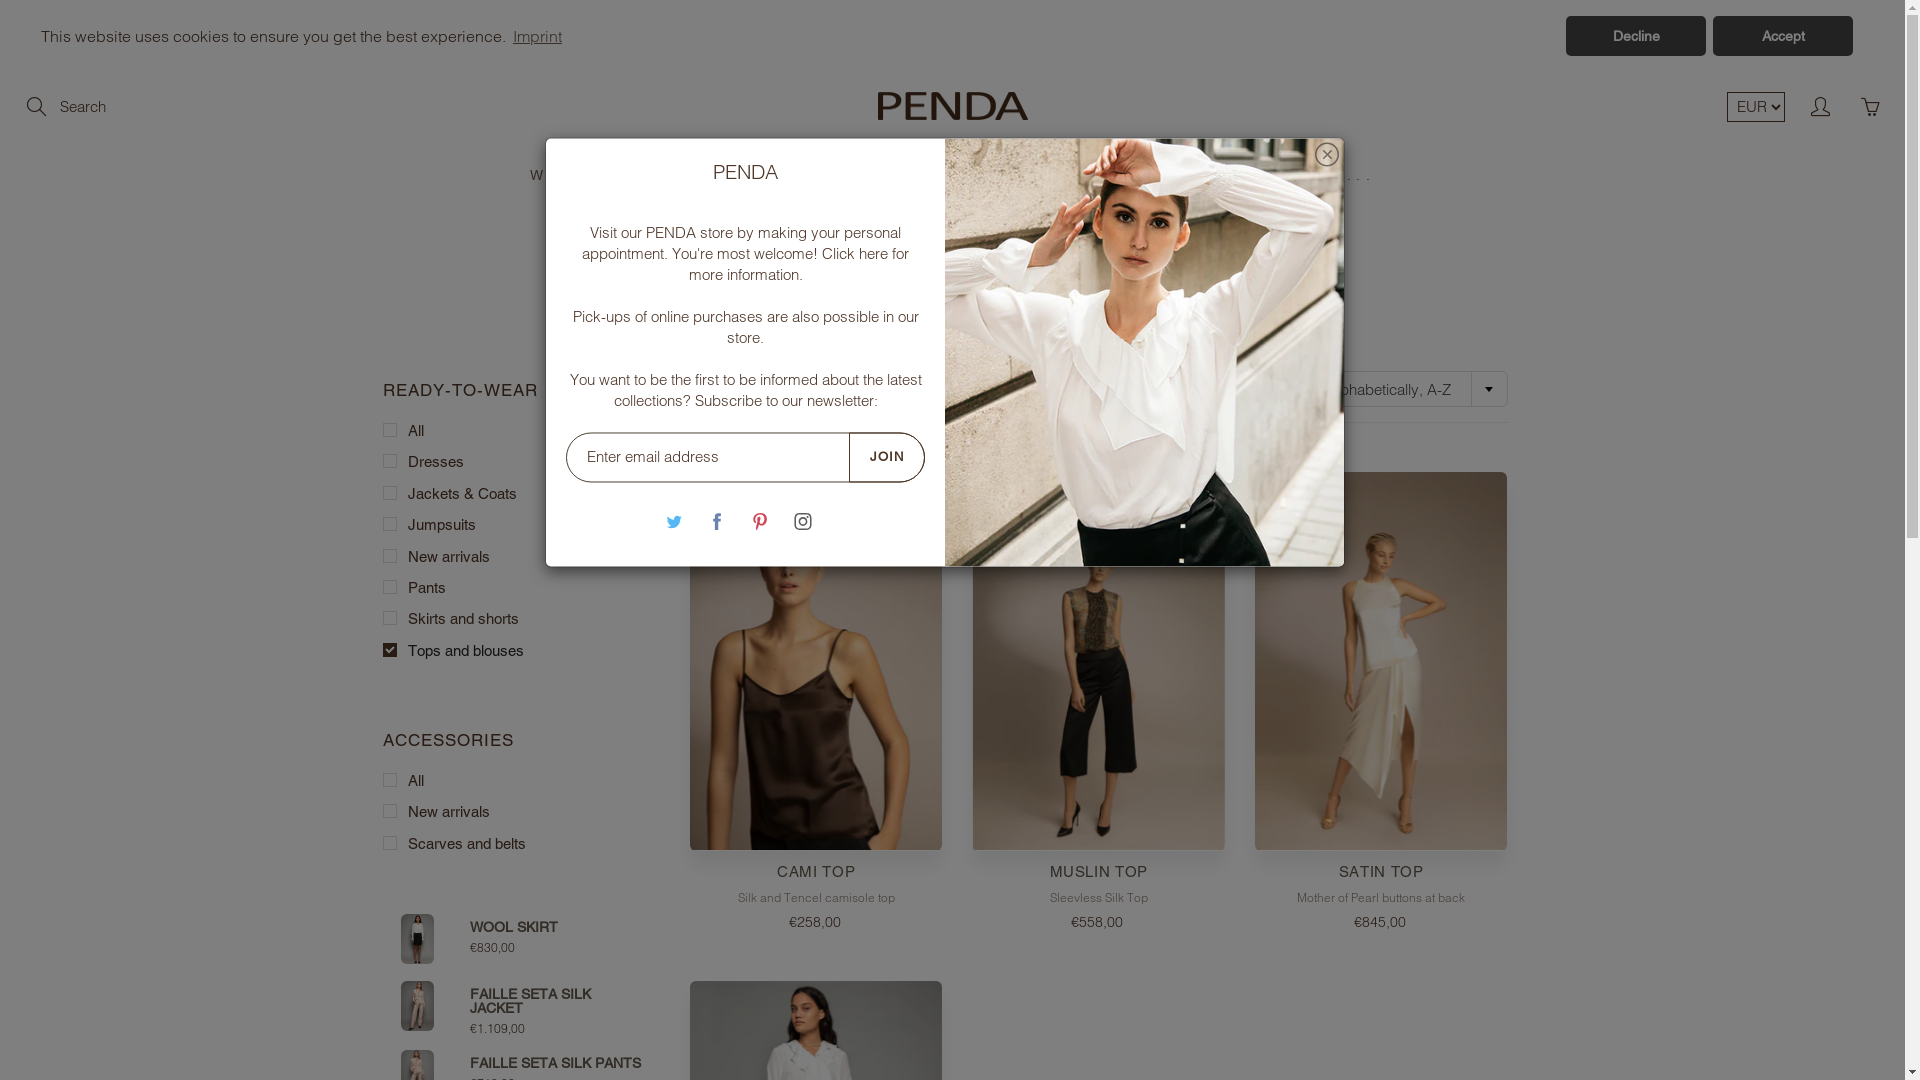  What do you see at coordinates (1783, 36) in the screenshot?
I see `Accept` at bounding box center [1783, 36].